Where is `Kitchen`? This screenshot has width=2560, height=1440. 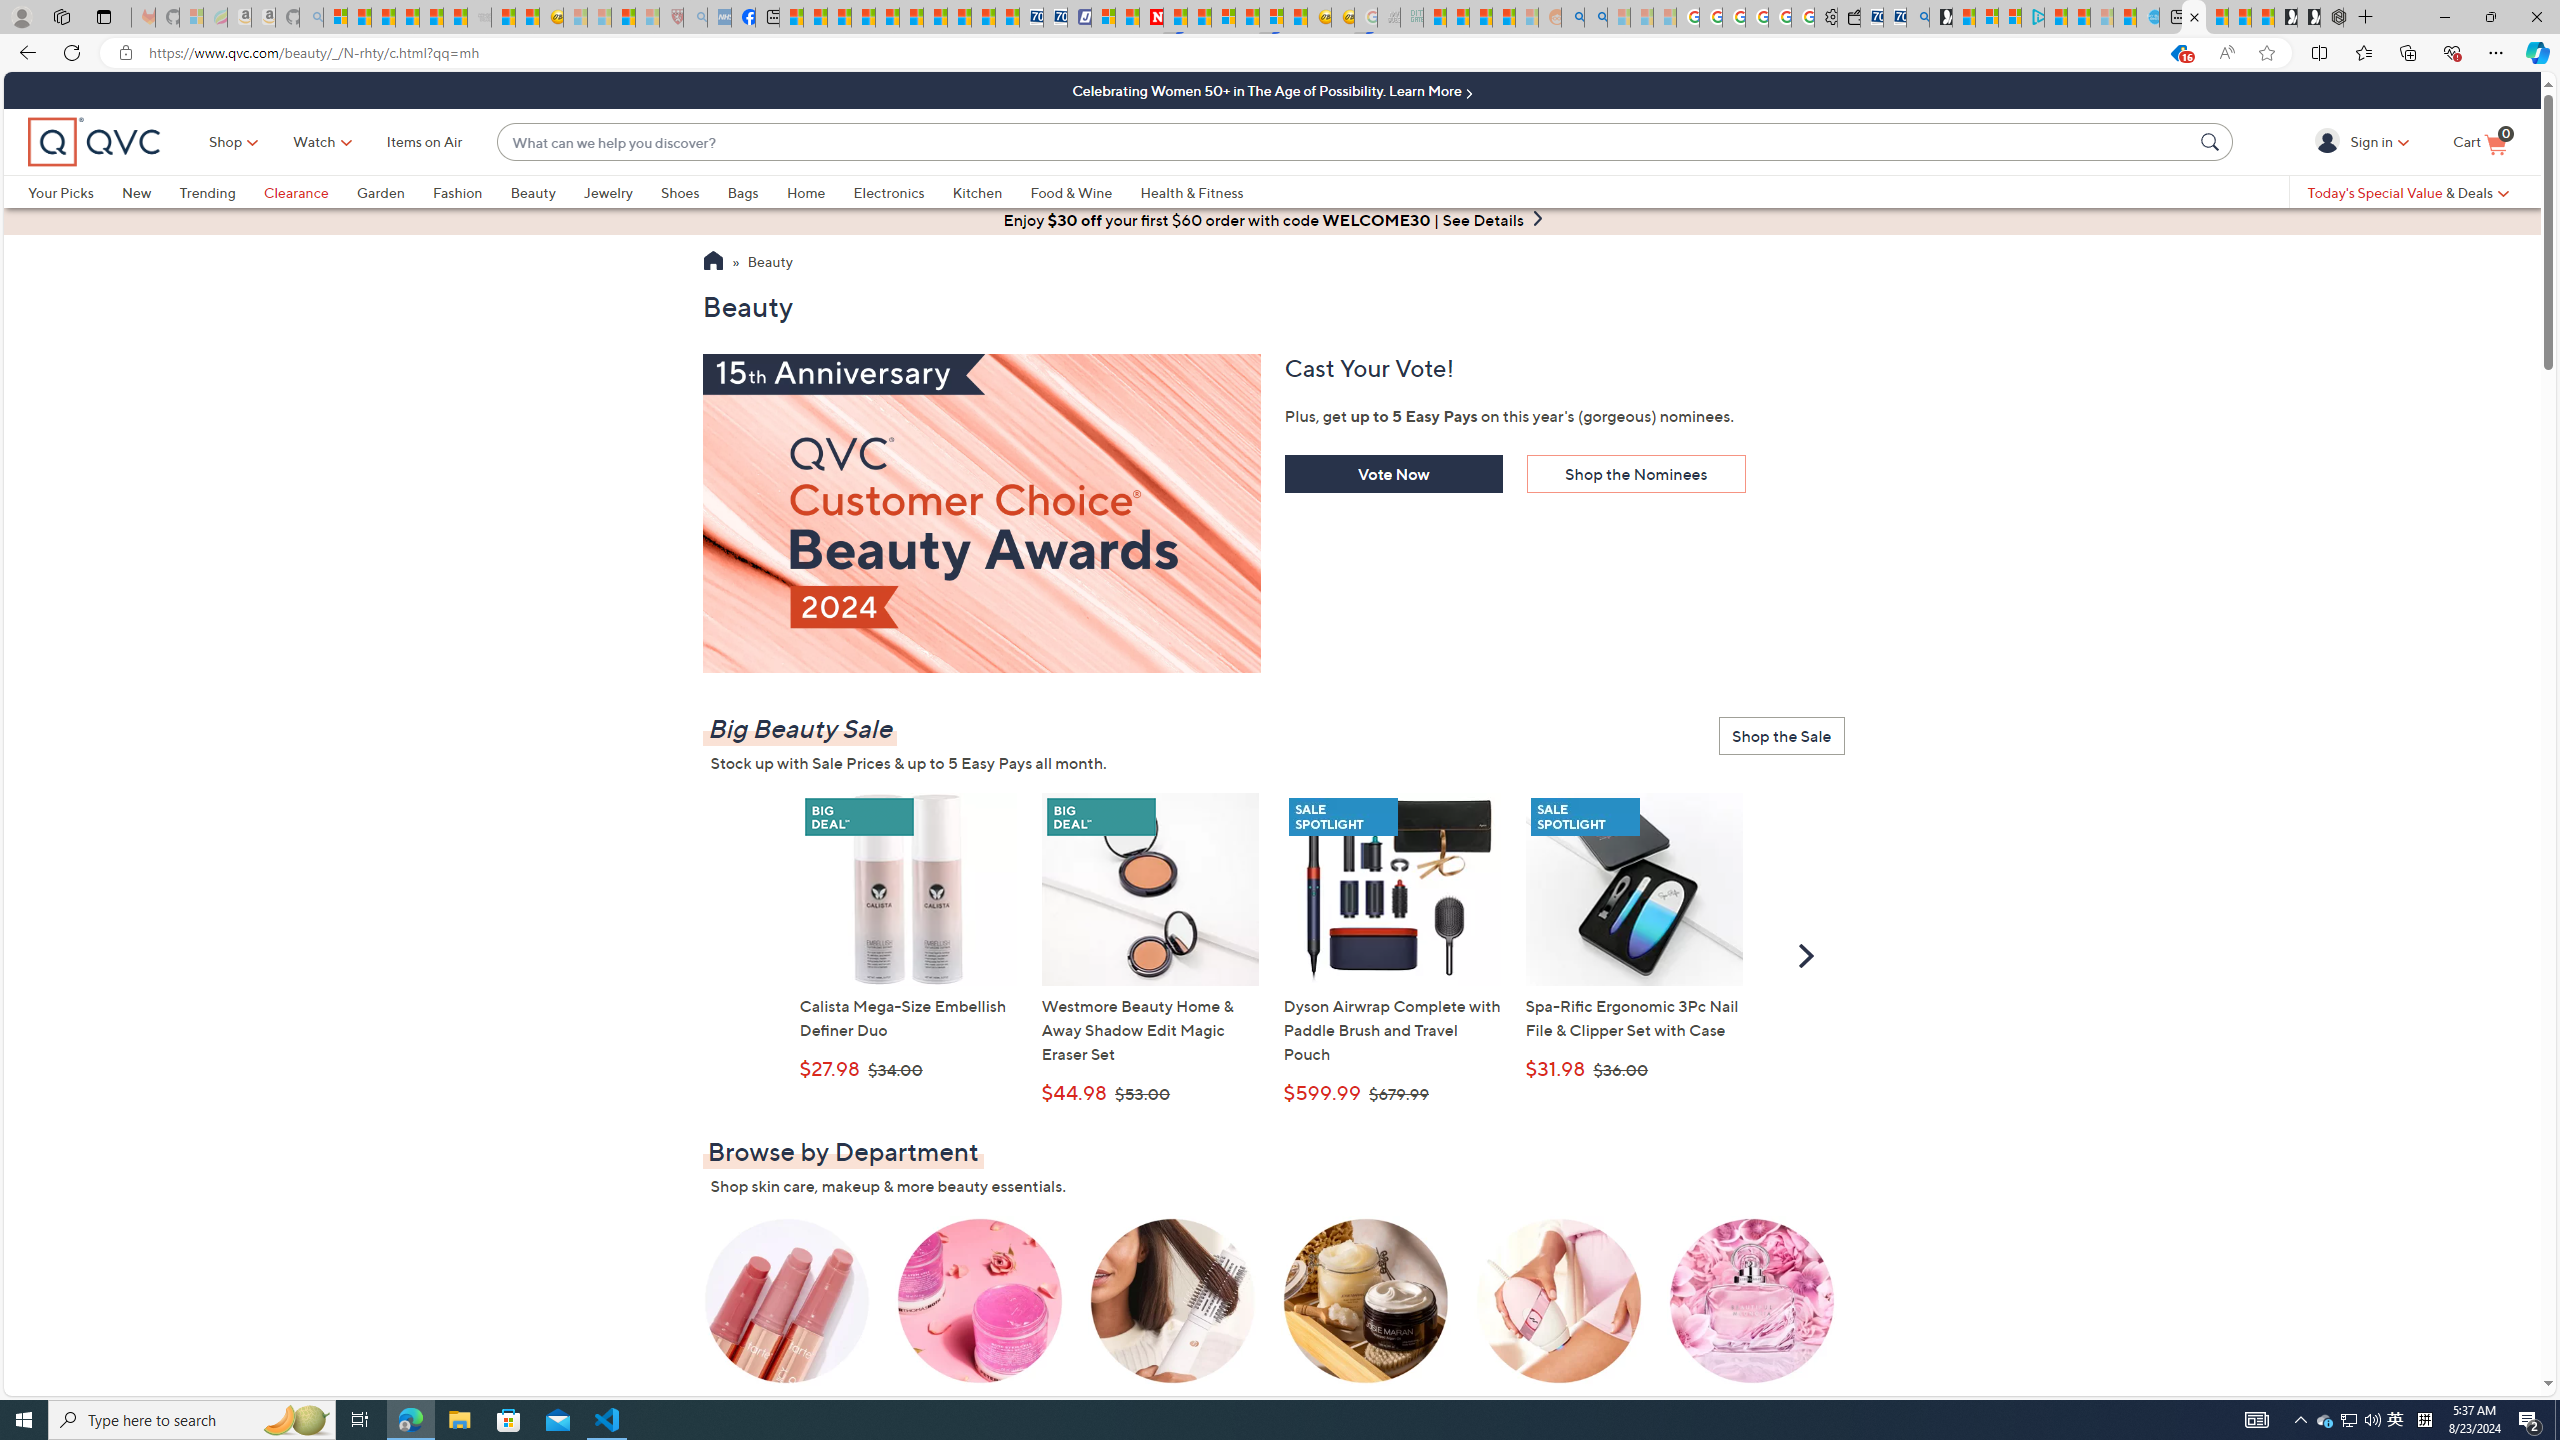 Kitchen is located at coordinates (992, 192).